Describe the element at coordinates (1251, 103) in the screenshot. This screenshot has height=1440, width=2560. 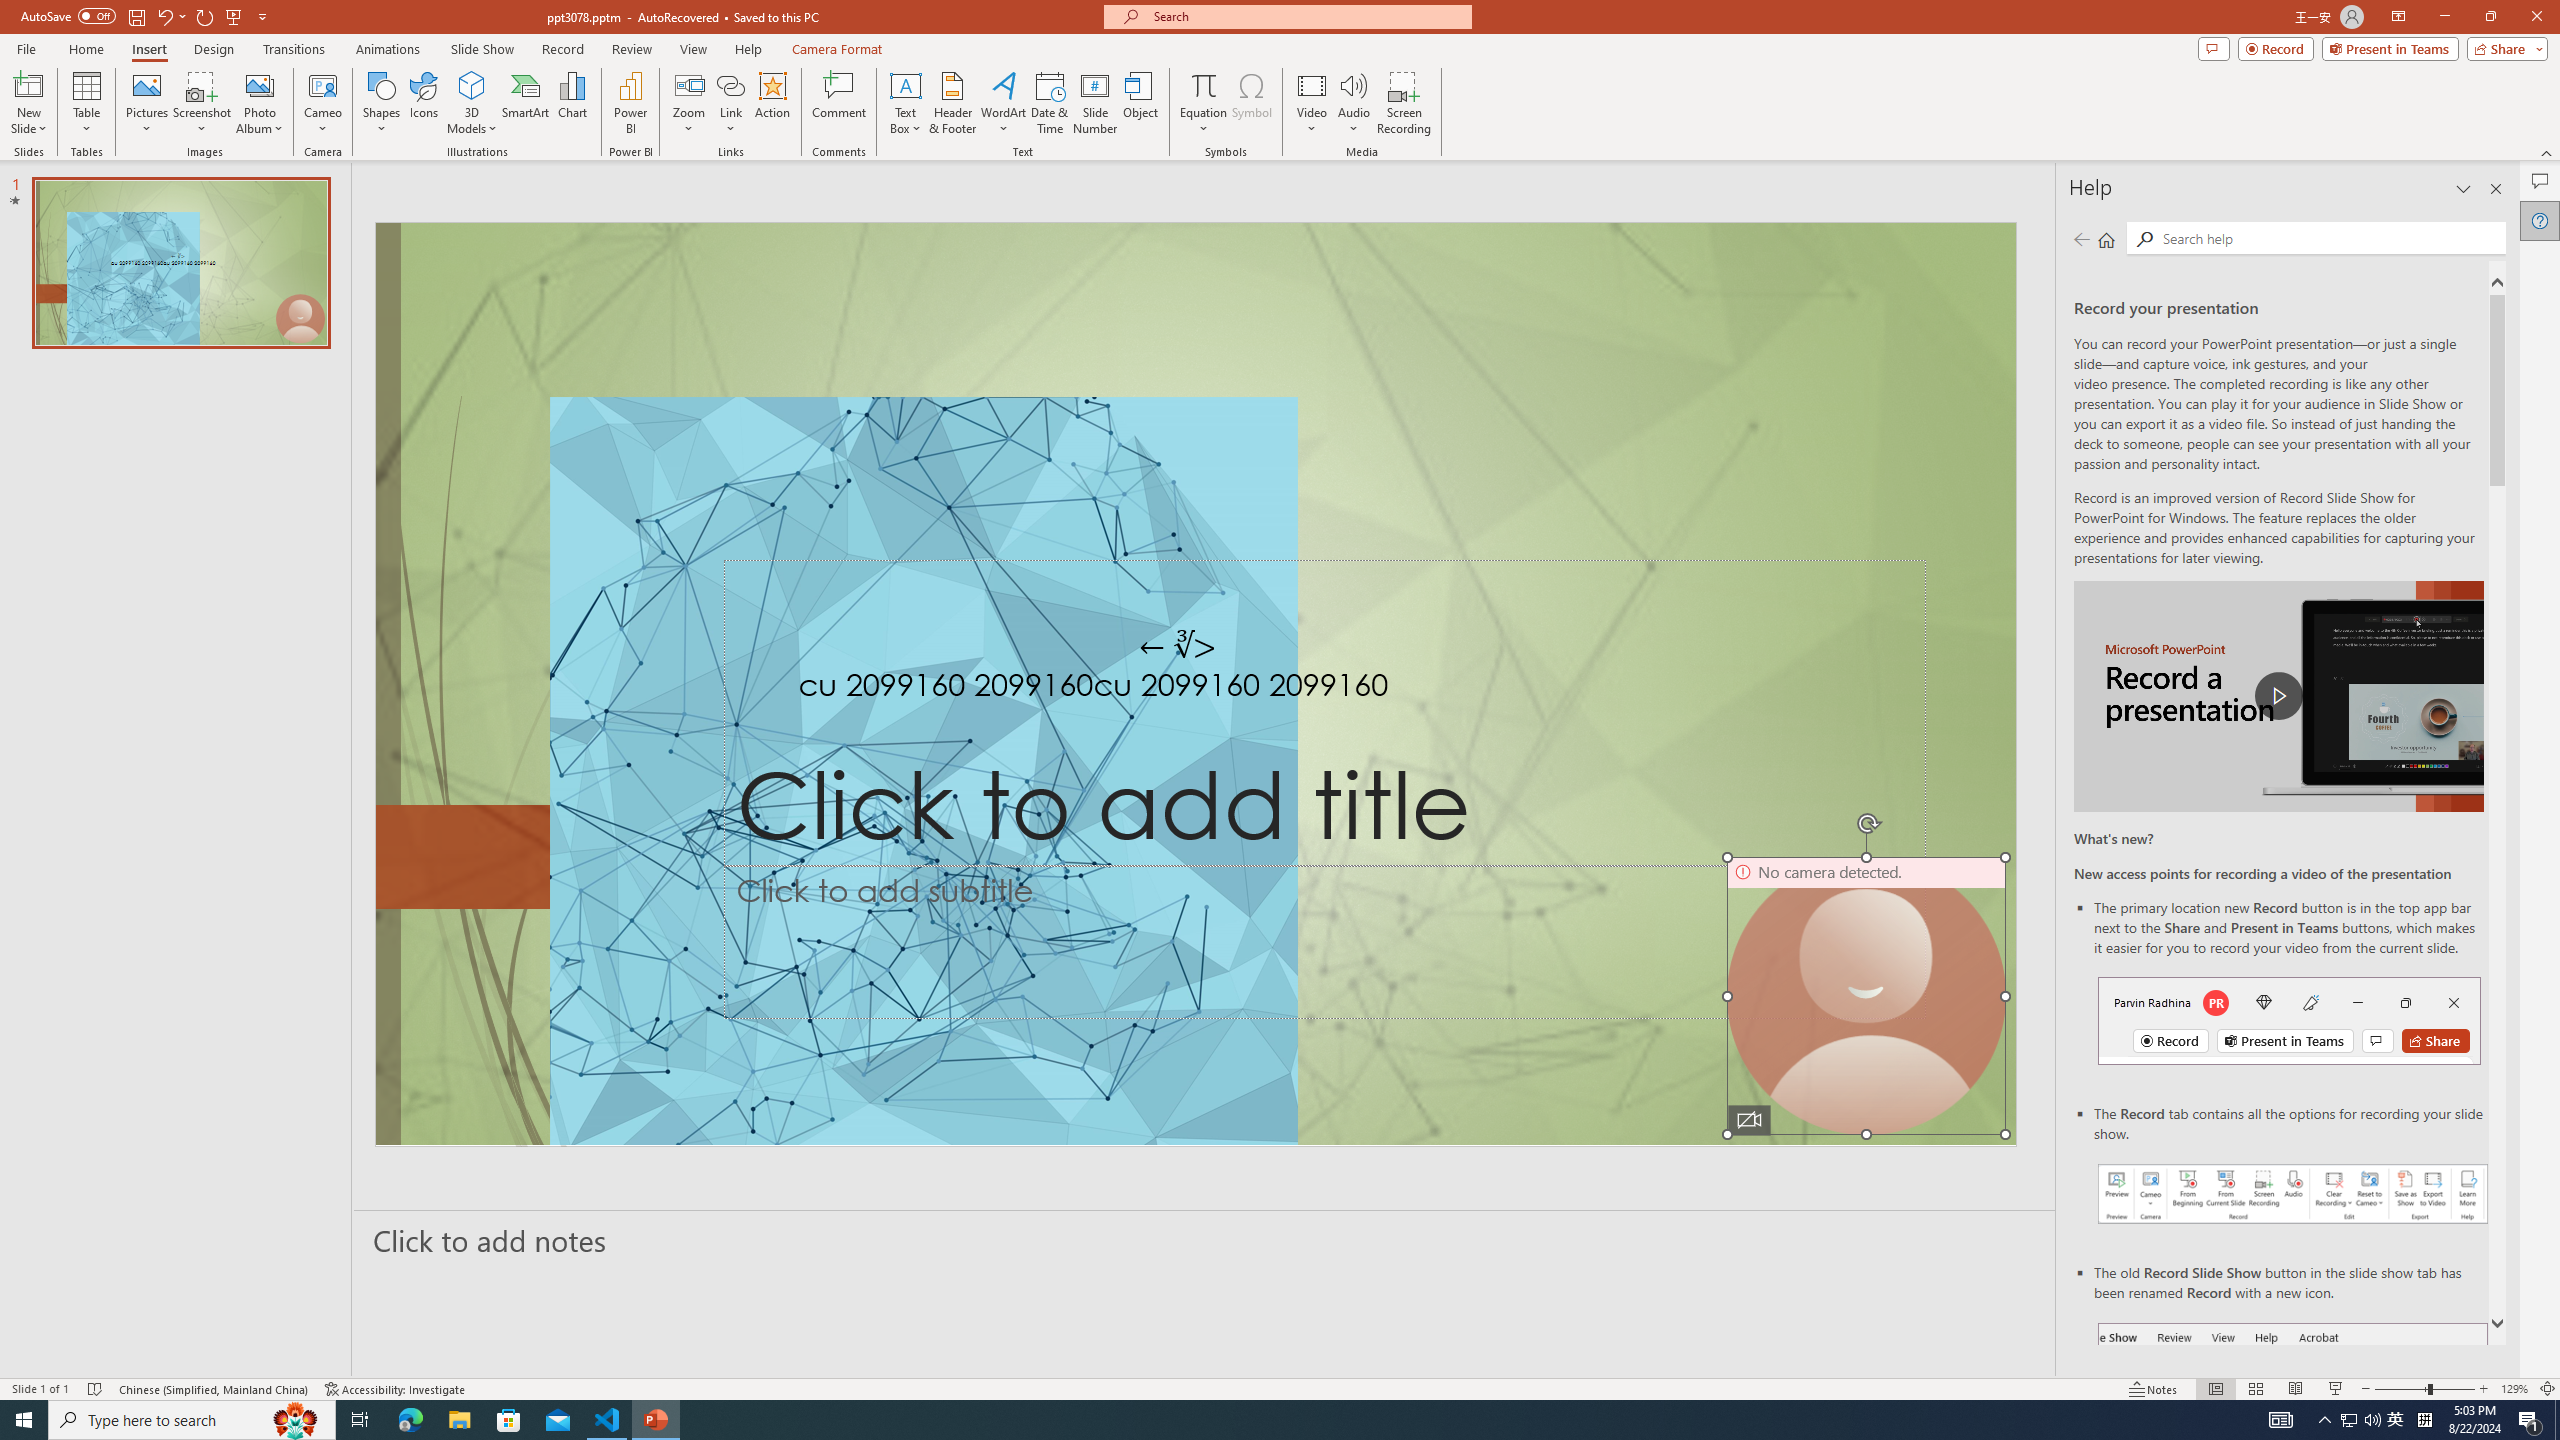
I see `Symbol...` at that location.